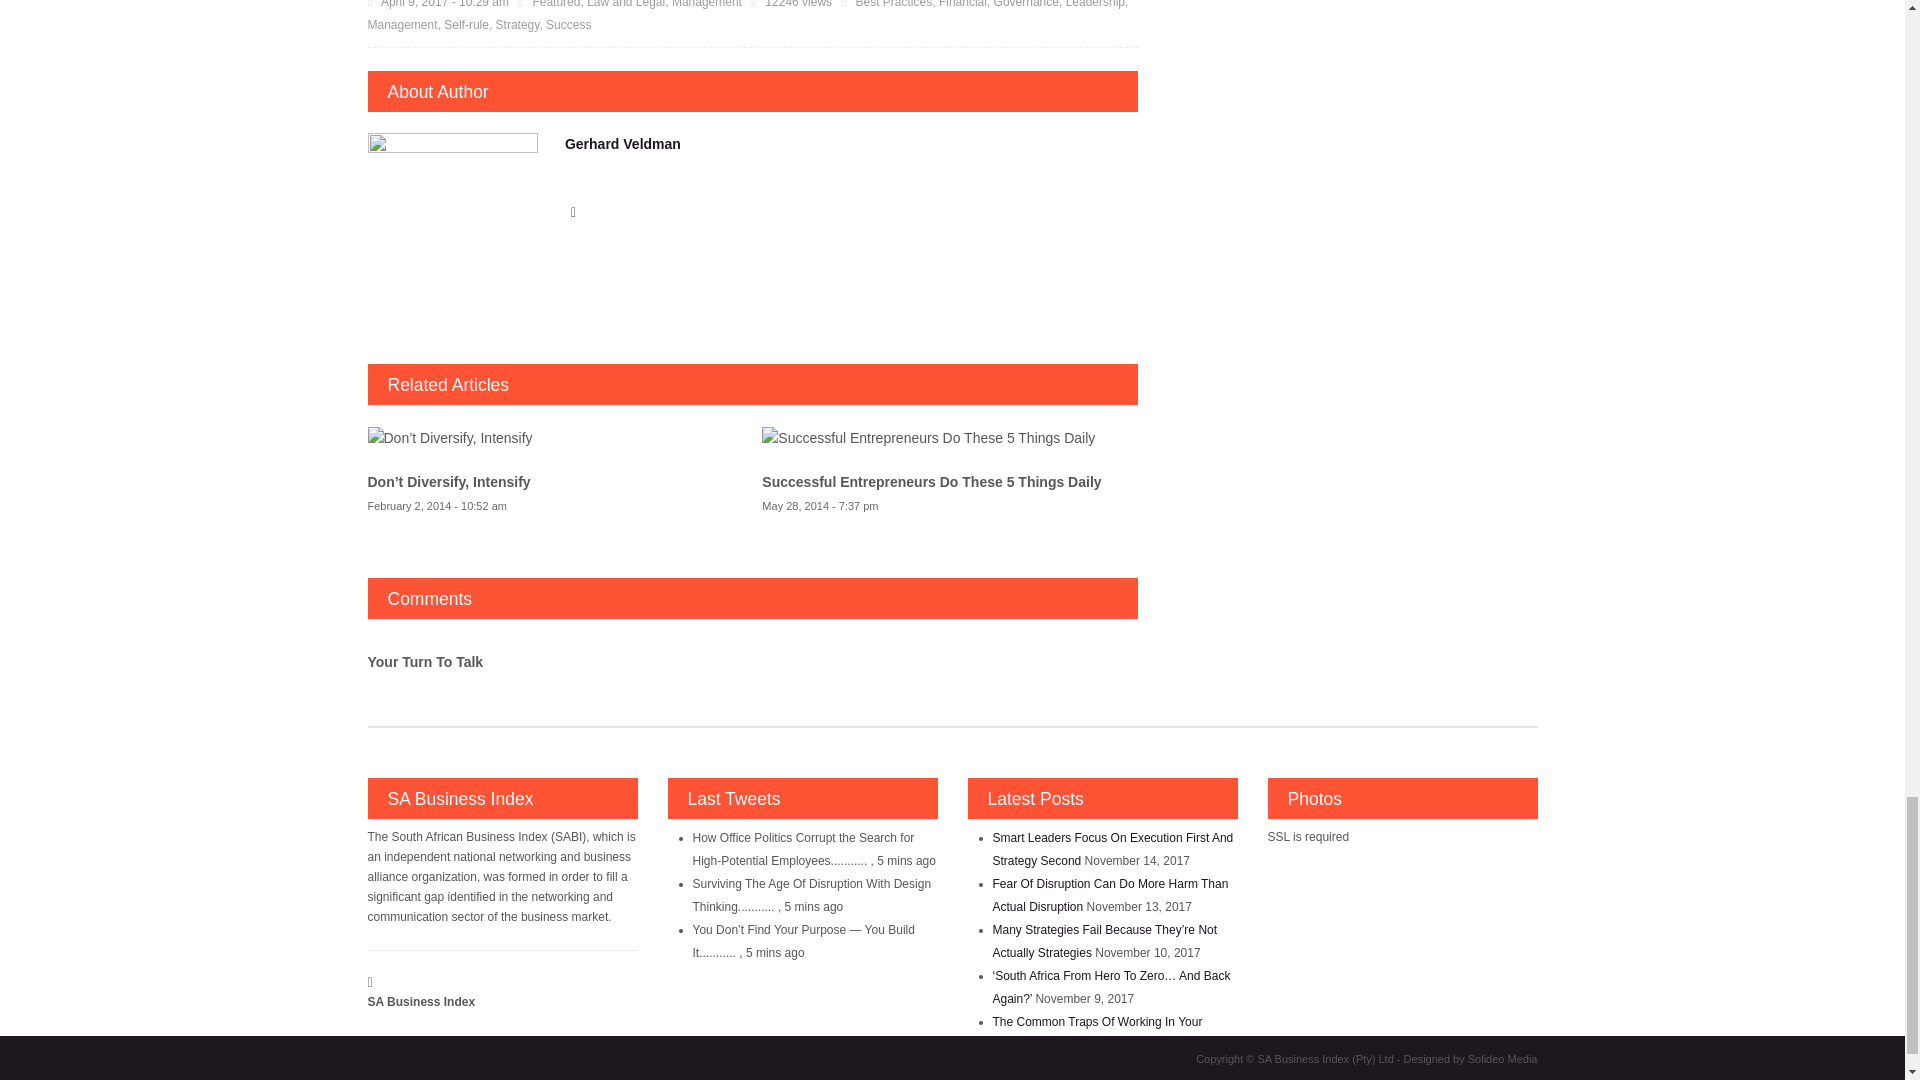 The image size is (1920, 1080). Describe the element at coordinates (555, 4) in the screenshot. I see `Featured` at that location.